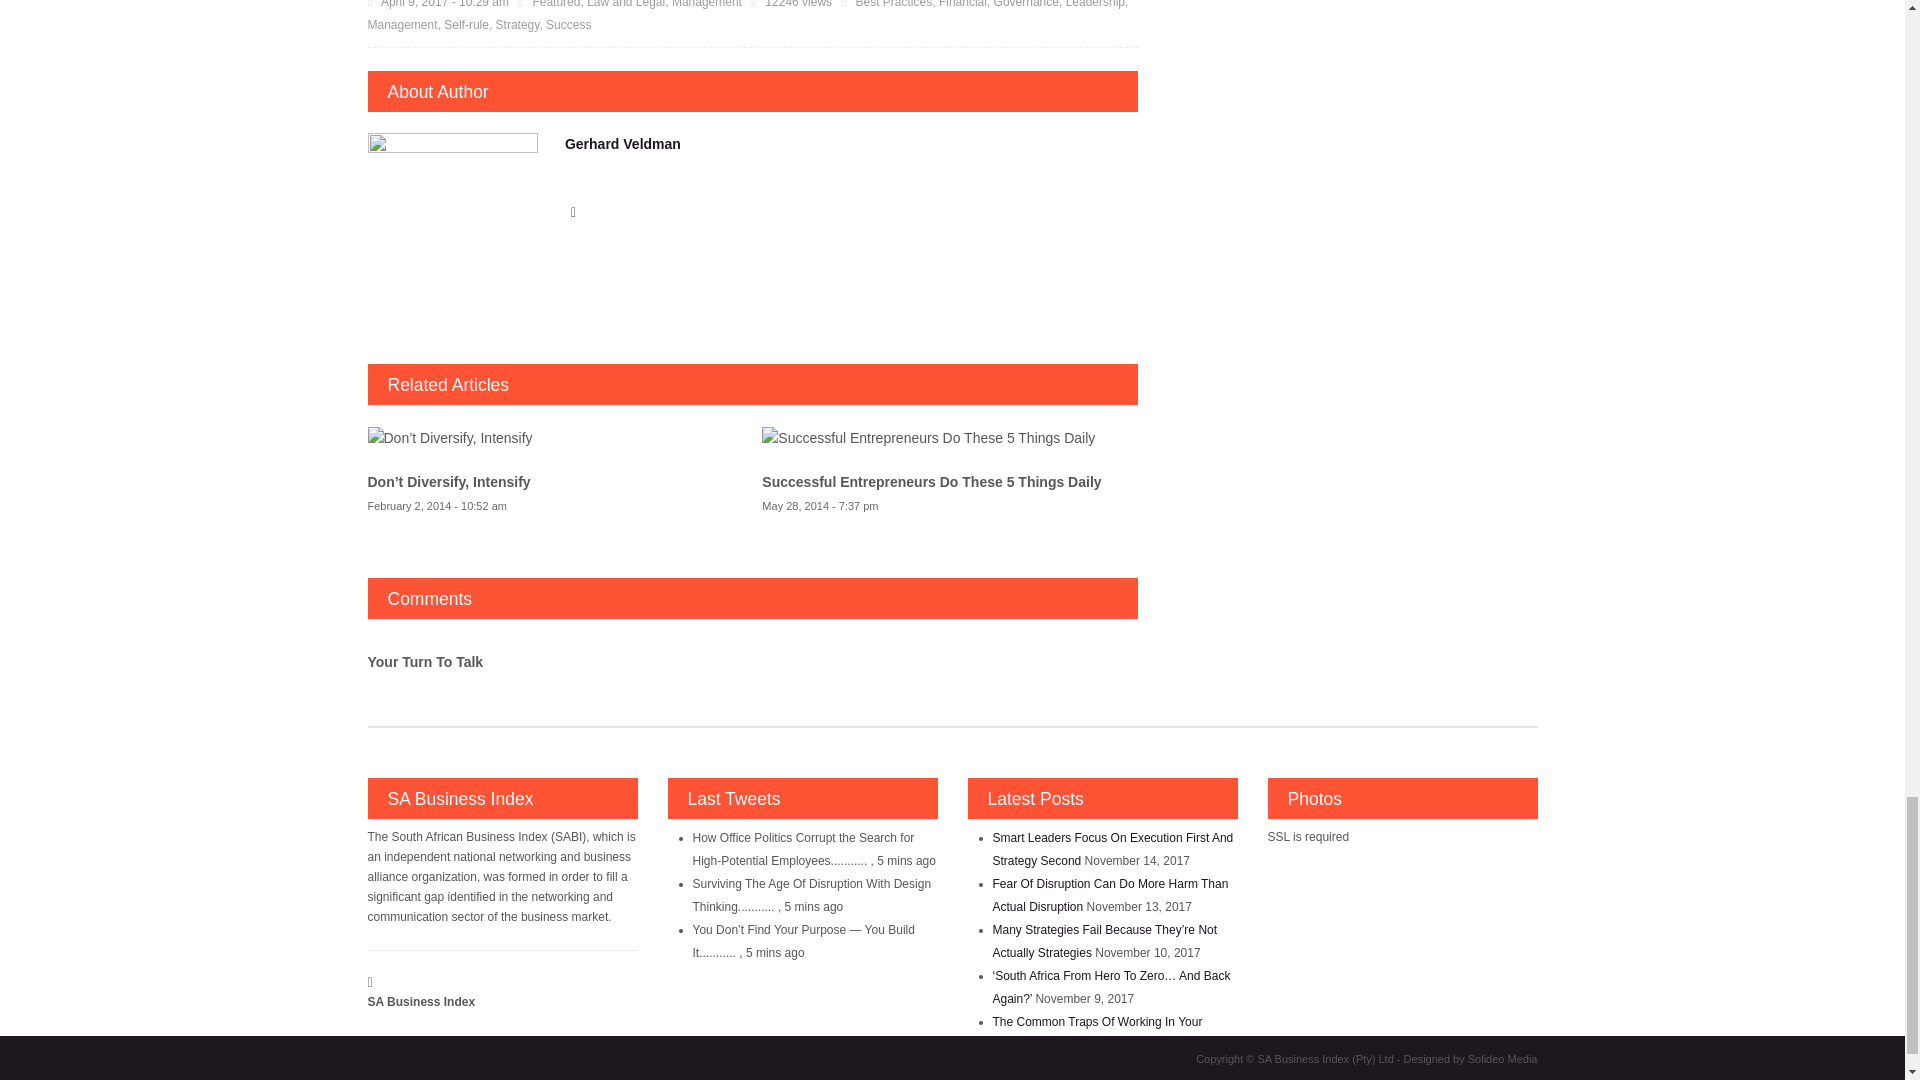 The image size is (1920, 1080). Describe the element at coordinates (555, 4) in the screenshot. I see `Featured` at that location.